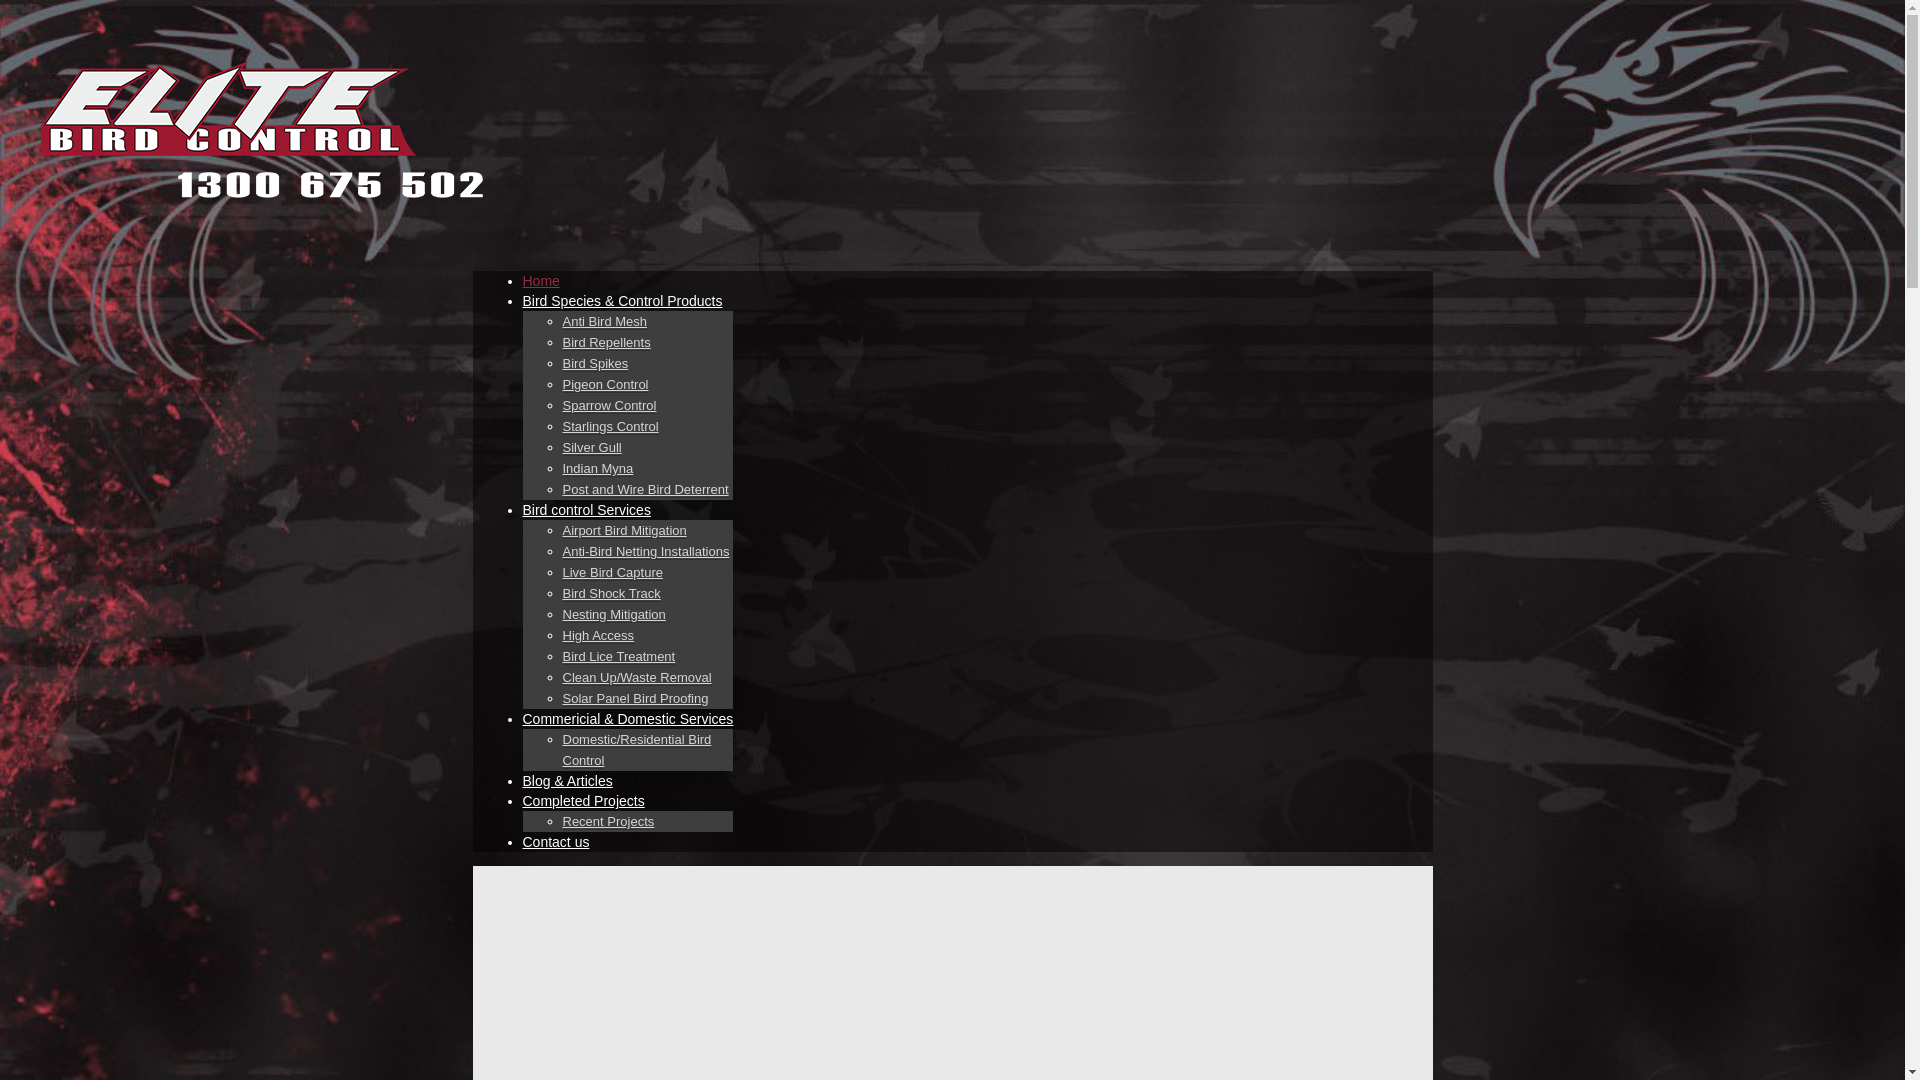 This screenshot has height=1080, width=1920. What do you see at coordinates (622, 301) in the screenshot?
I see `Bird Species & Control Products` at bounding box center [622, 301].